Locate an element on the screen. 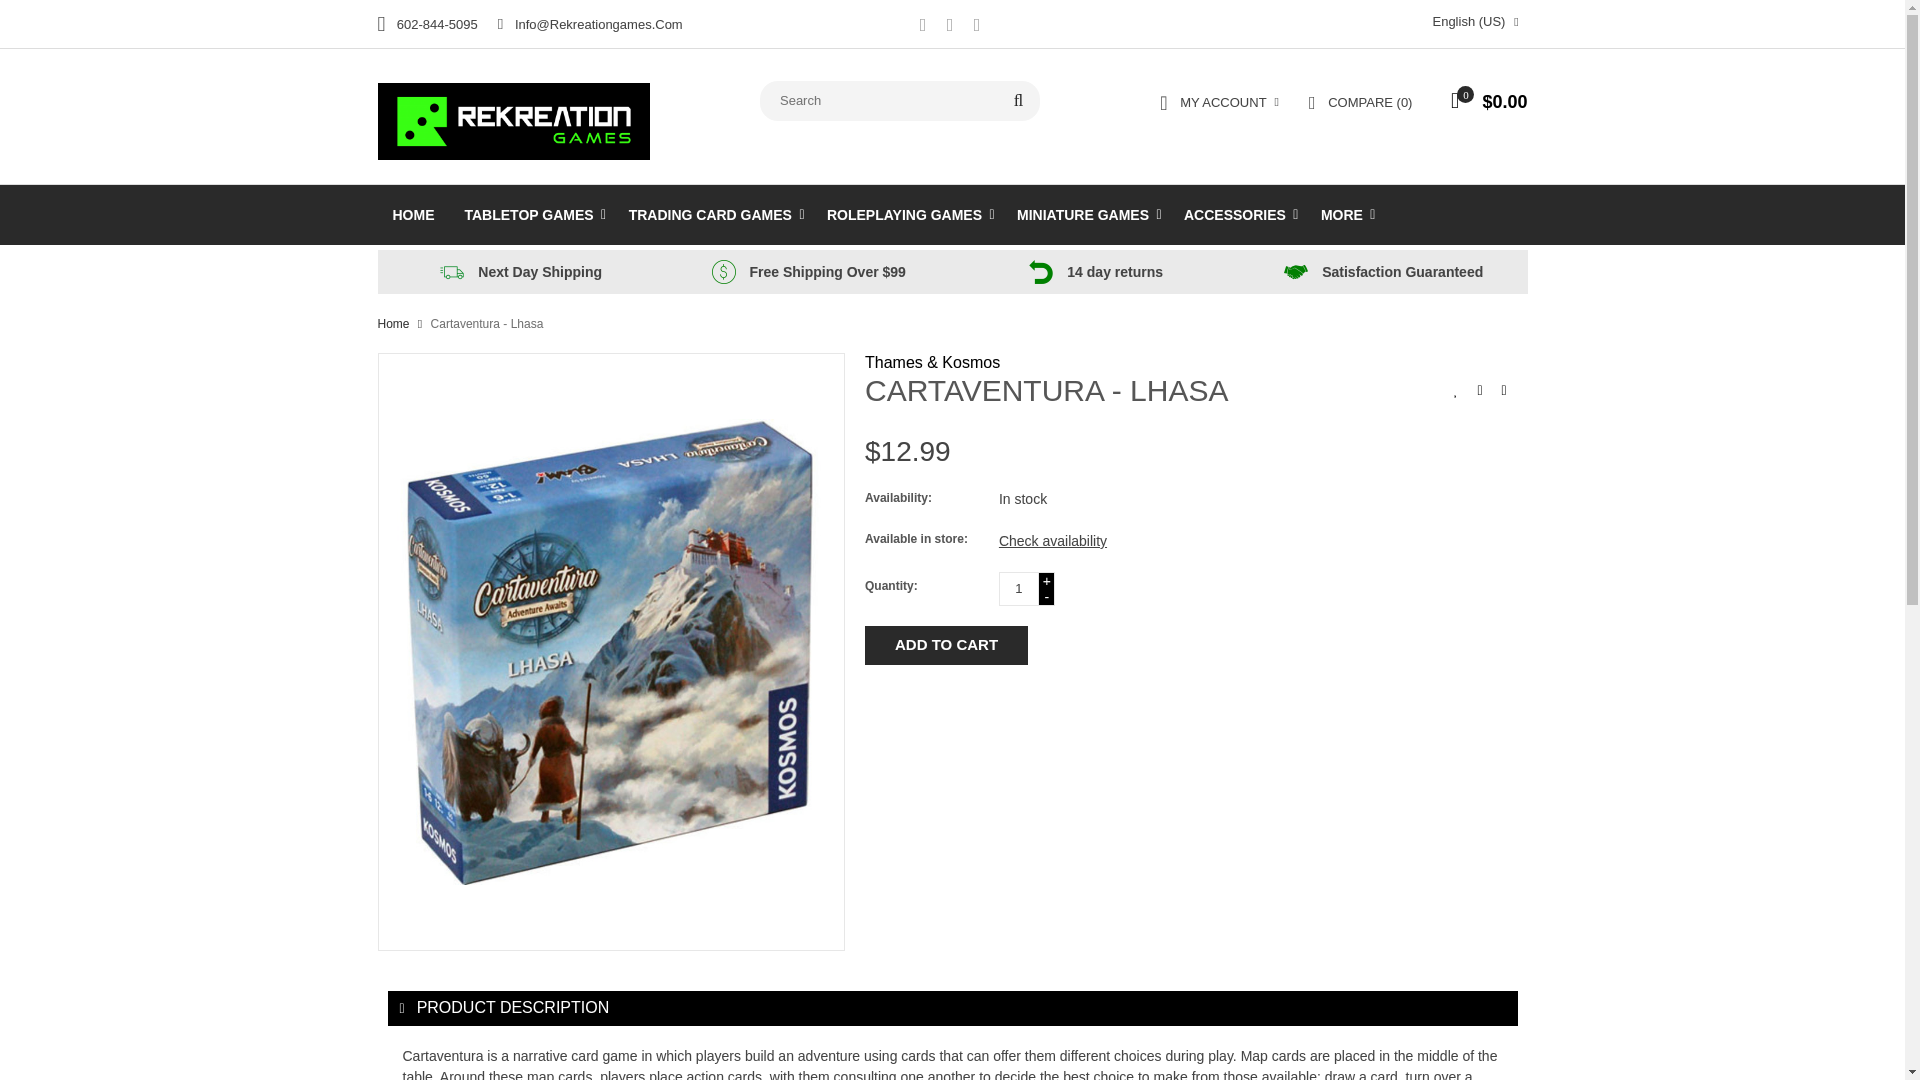 This screenshot has height=1080, width=1920. Search is located at coordinates (1018, 100).